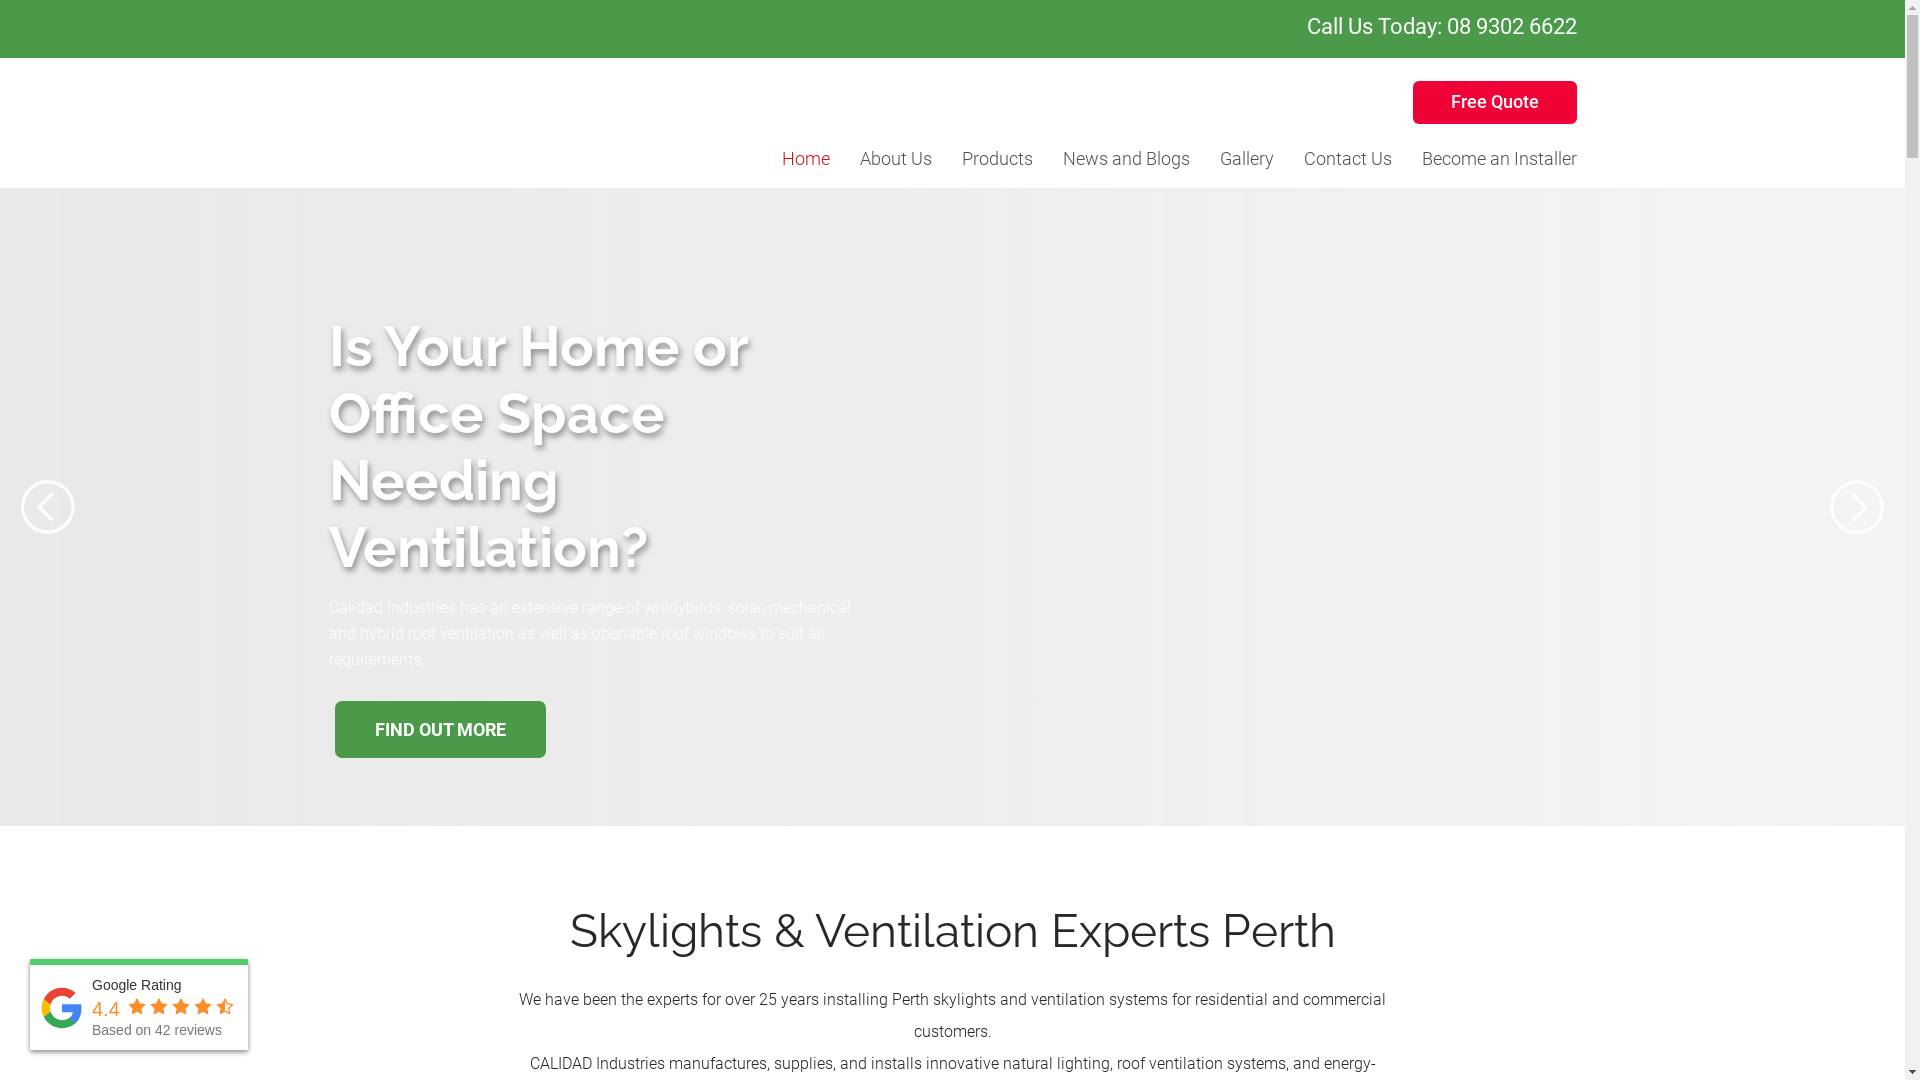  I want to click on Case Studies for Ventilation for Work, so click(926, 480).